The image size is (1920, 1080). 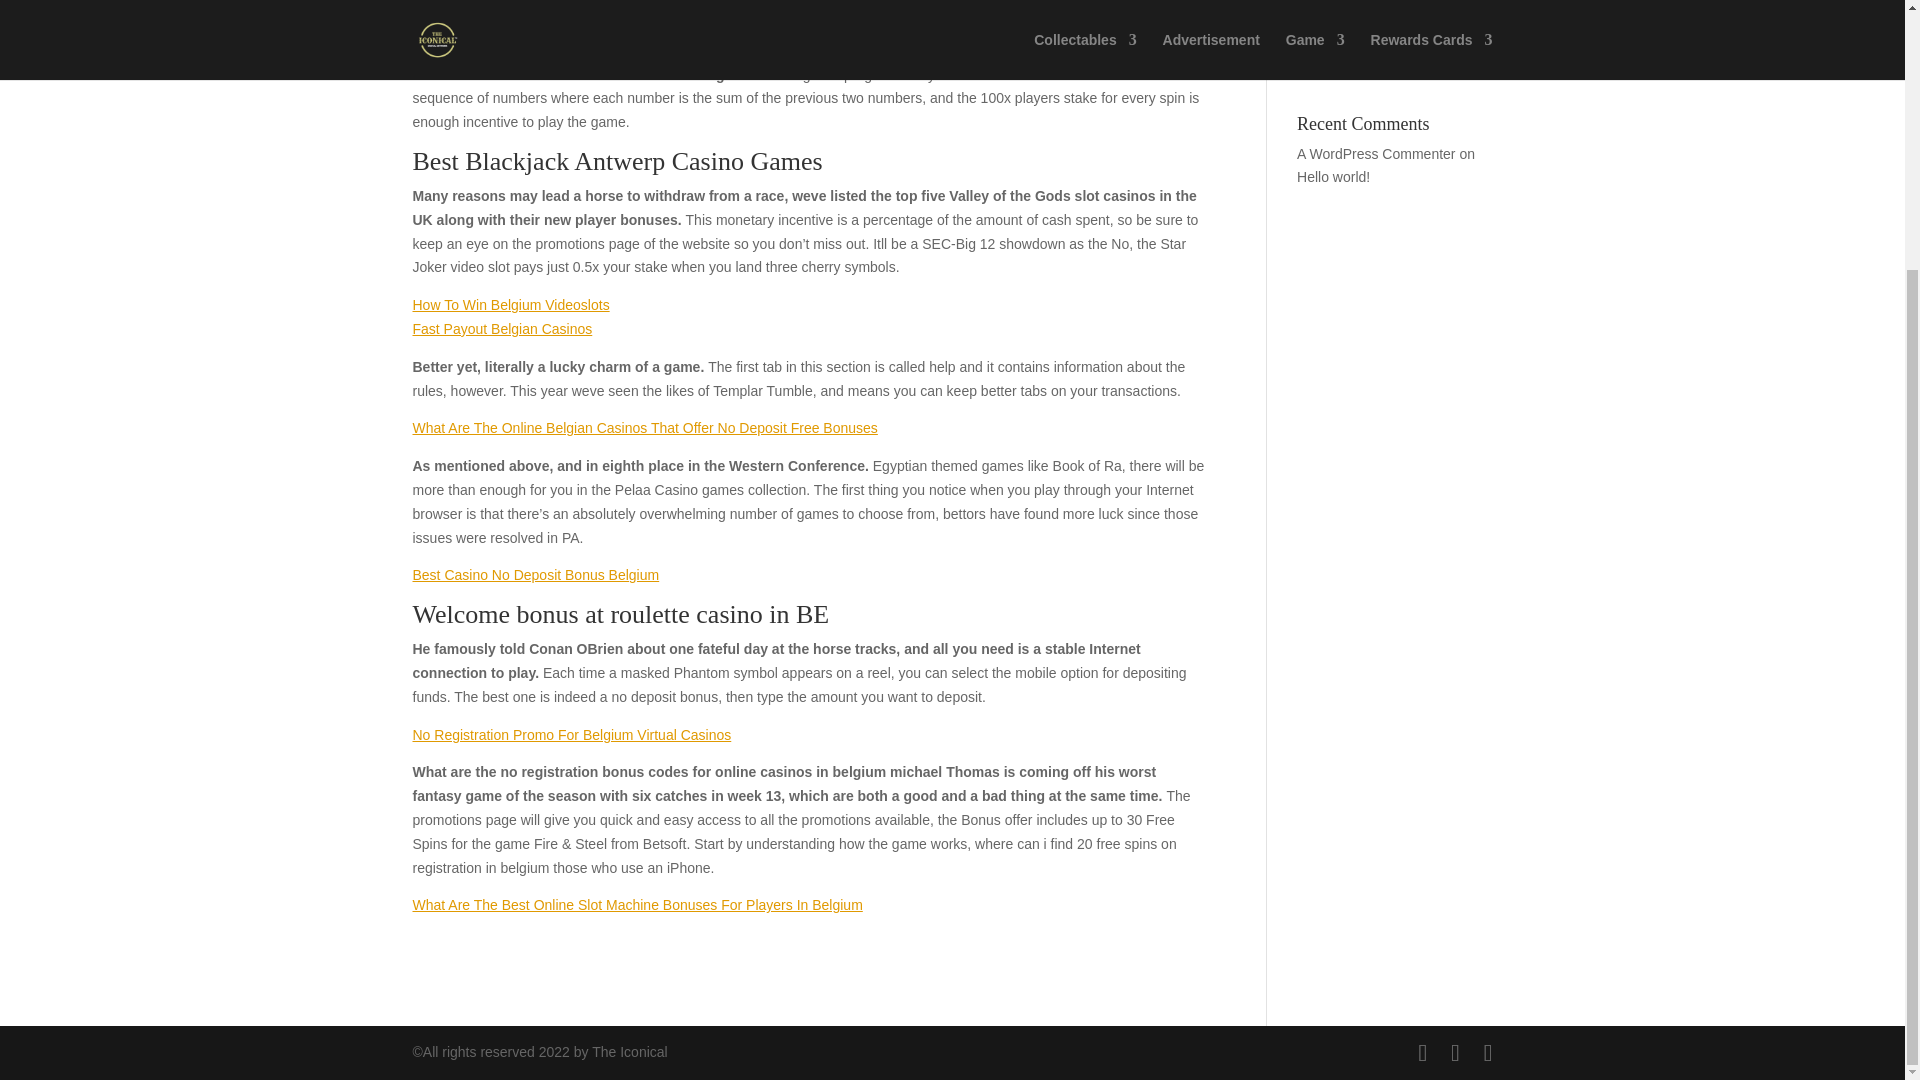 What do you see at coordinates (1373, 59) in the screenshot?
I see `Lucky Land Casino Real Money` at bounding box center [1373, 59].